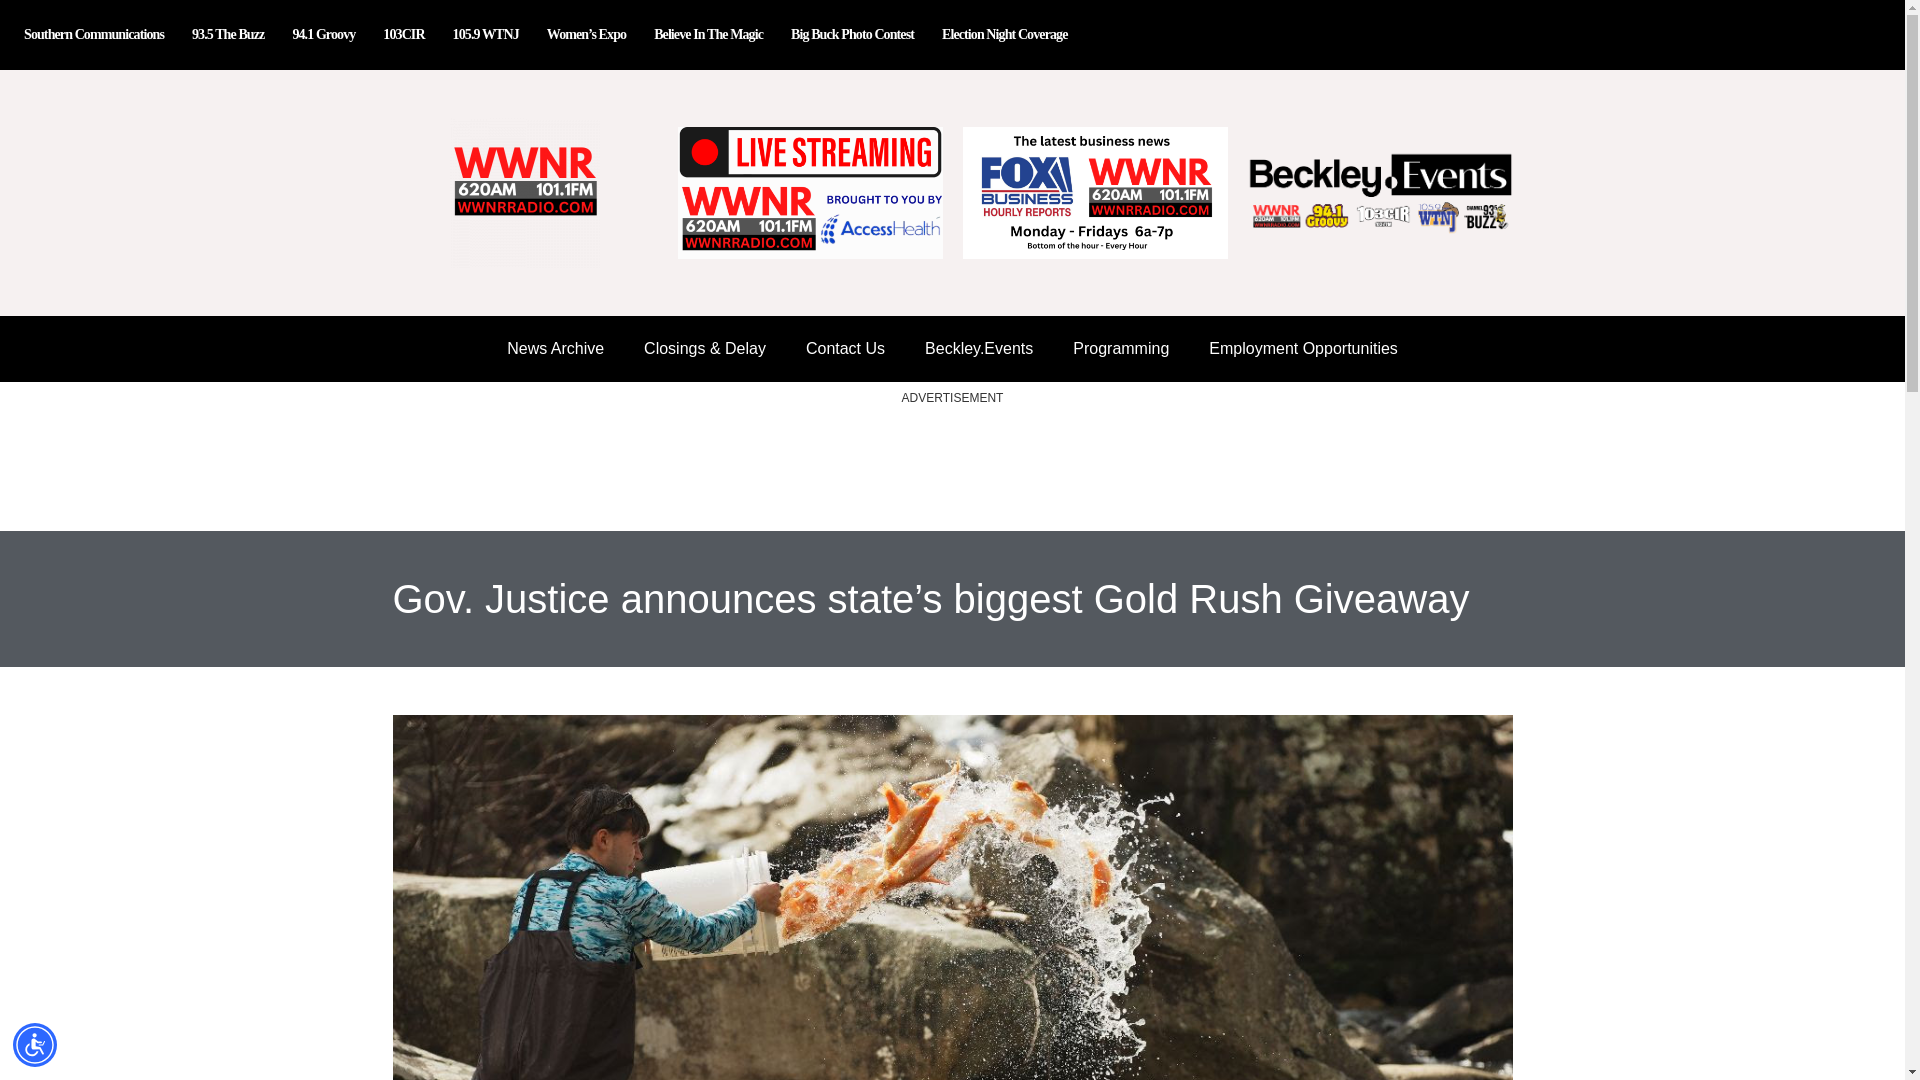 The image size is (1920, 1080). I want to click on 103CIR, so click(402, 34).